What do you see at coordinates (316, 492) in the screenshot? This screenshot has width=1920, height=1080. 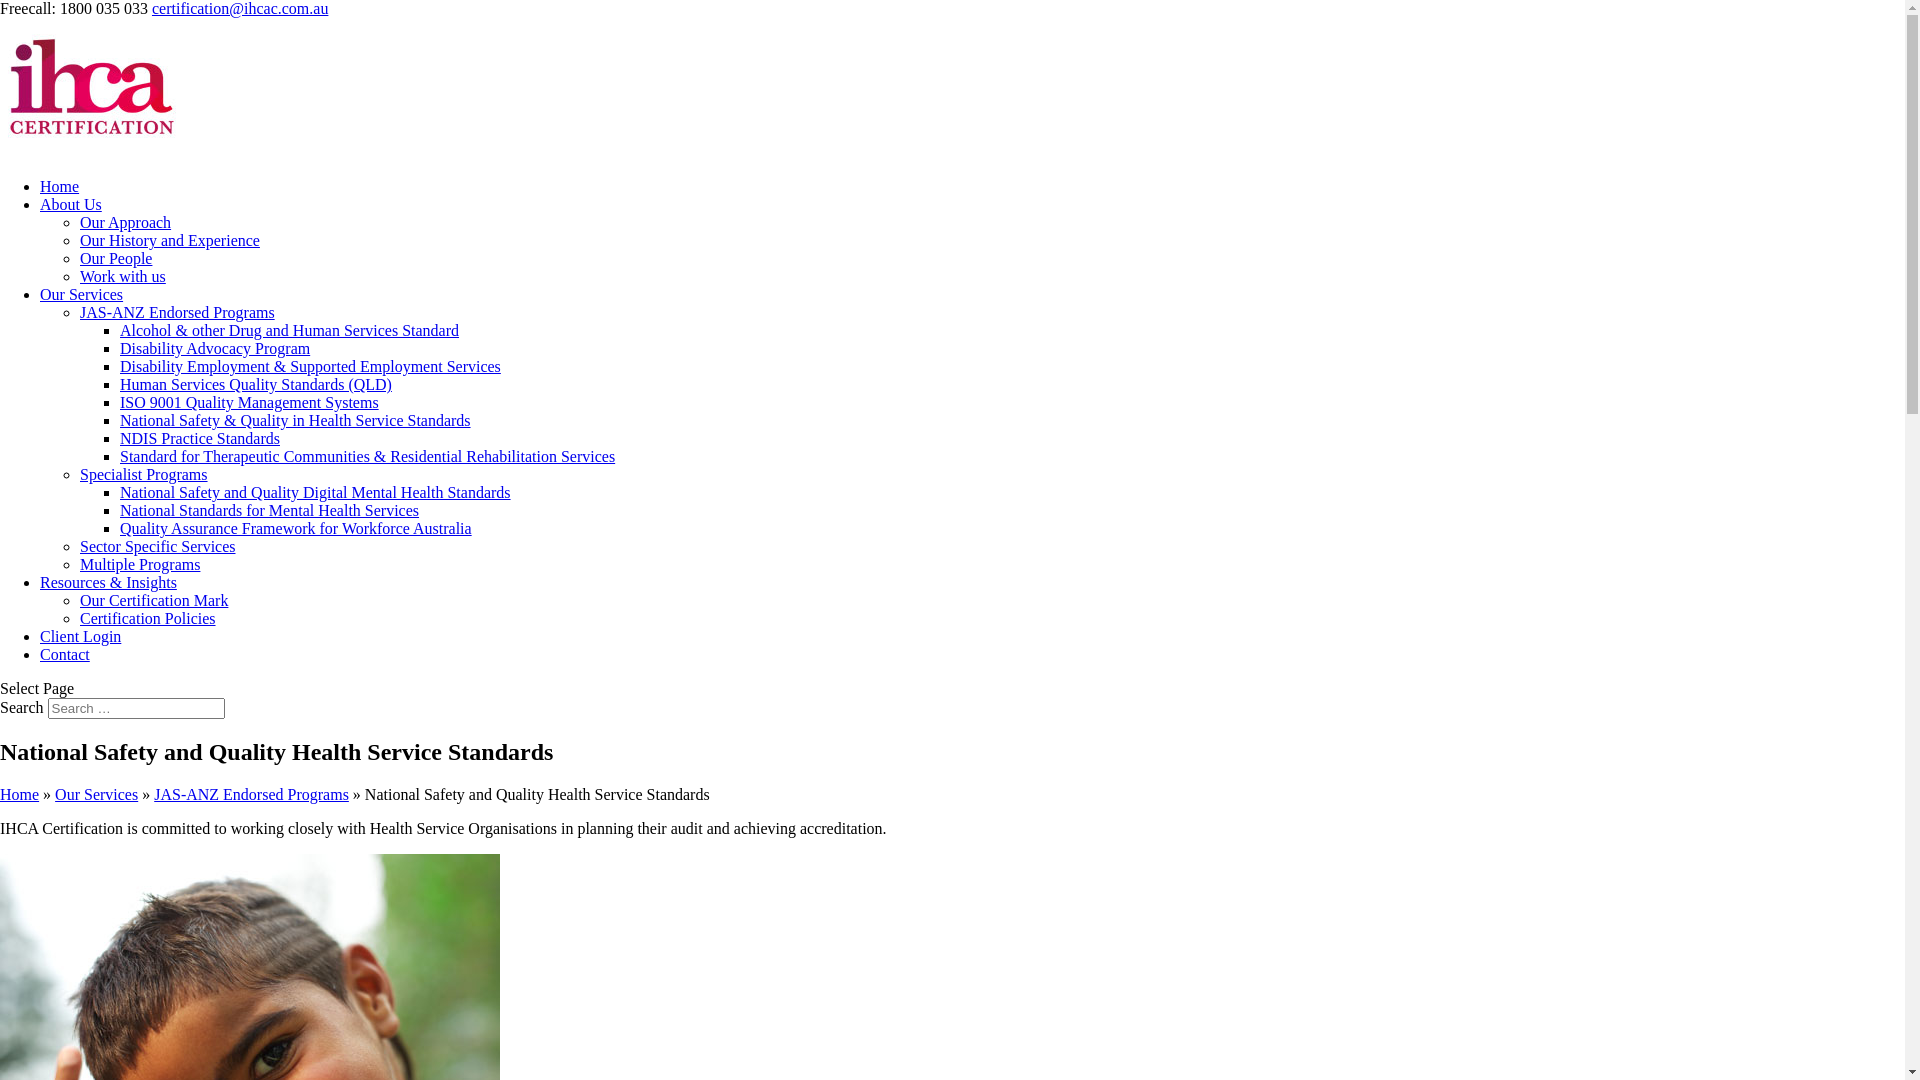 I see `National Safety and Quality Digital Mental Health Standards` at bounding box center [316, 492].